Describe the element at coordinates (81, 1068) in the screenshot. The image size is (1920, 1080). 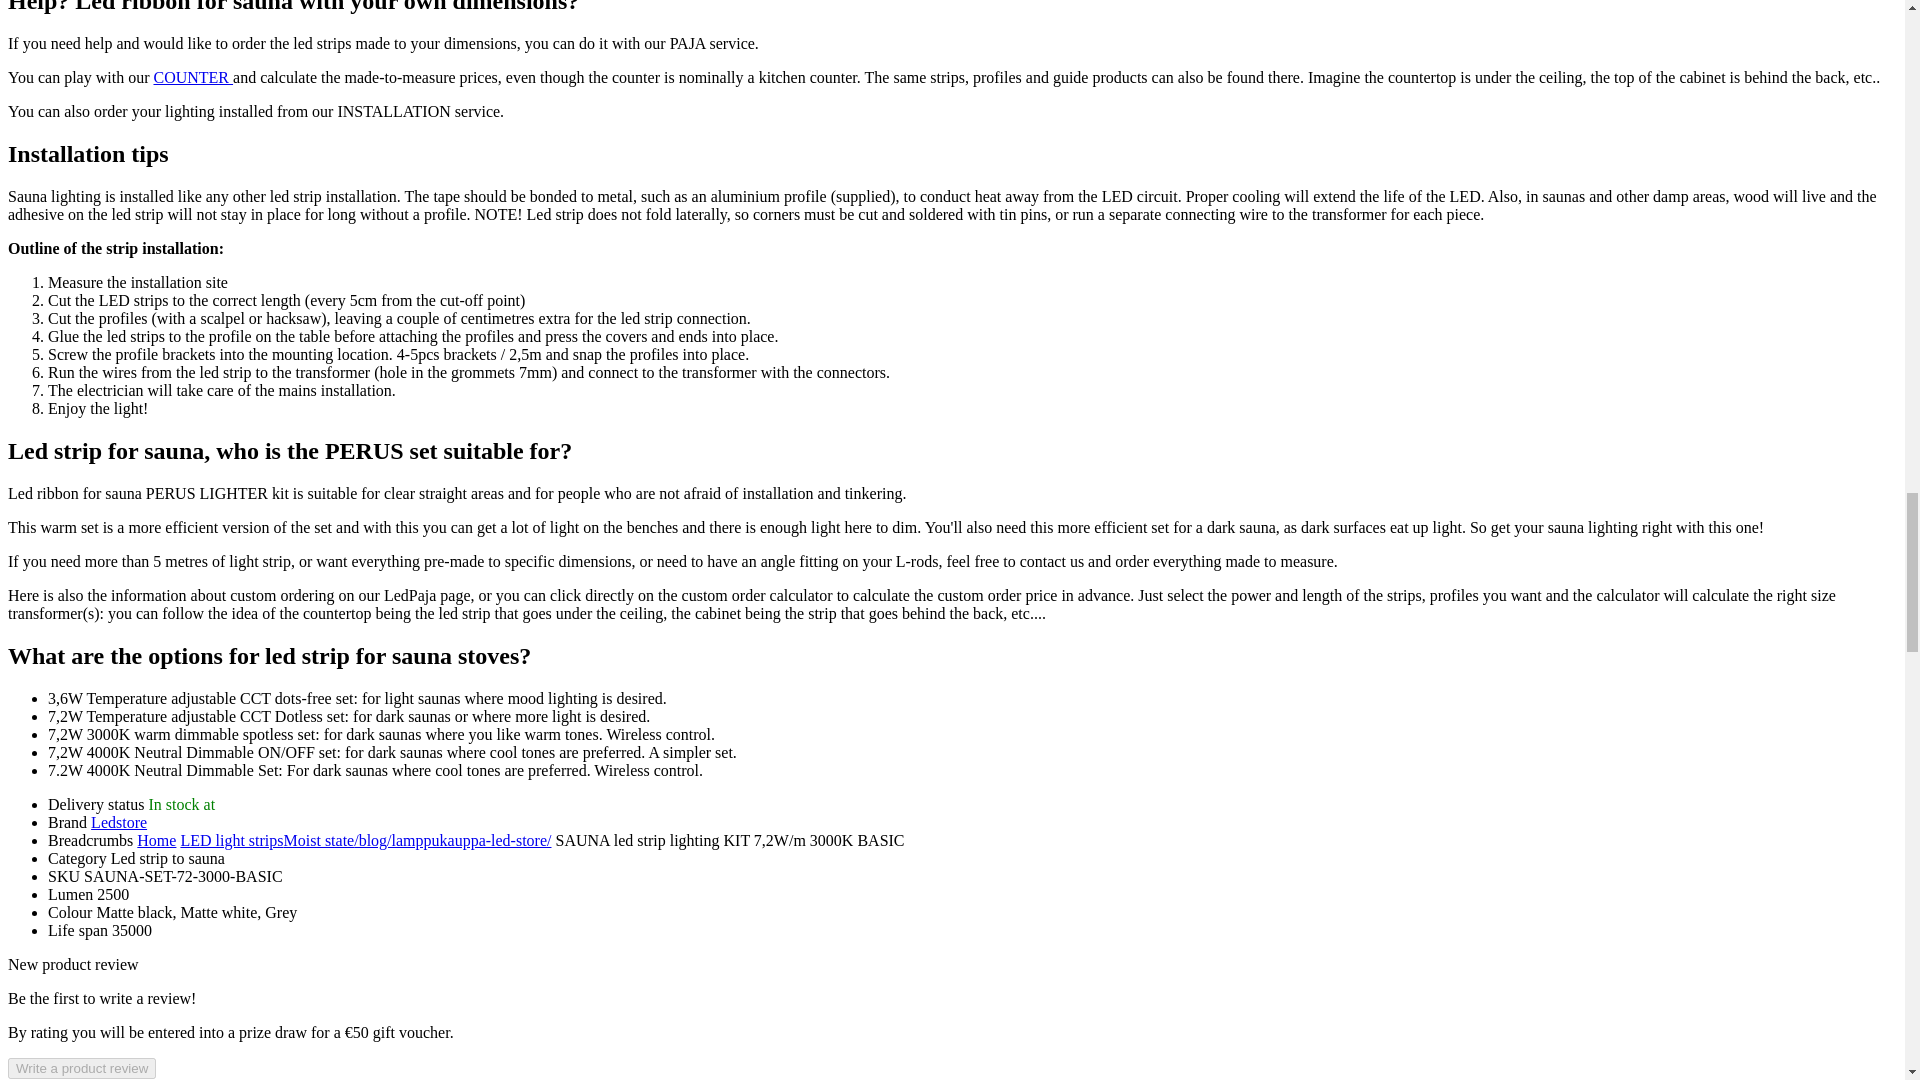
I see `Write a product review` at that location.